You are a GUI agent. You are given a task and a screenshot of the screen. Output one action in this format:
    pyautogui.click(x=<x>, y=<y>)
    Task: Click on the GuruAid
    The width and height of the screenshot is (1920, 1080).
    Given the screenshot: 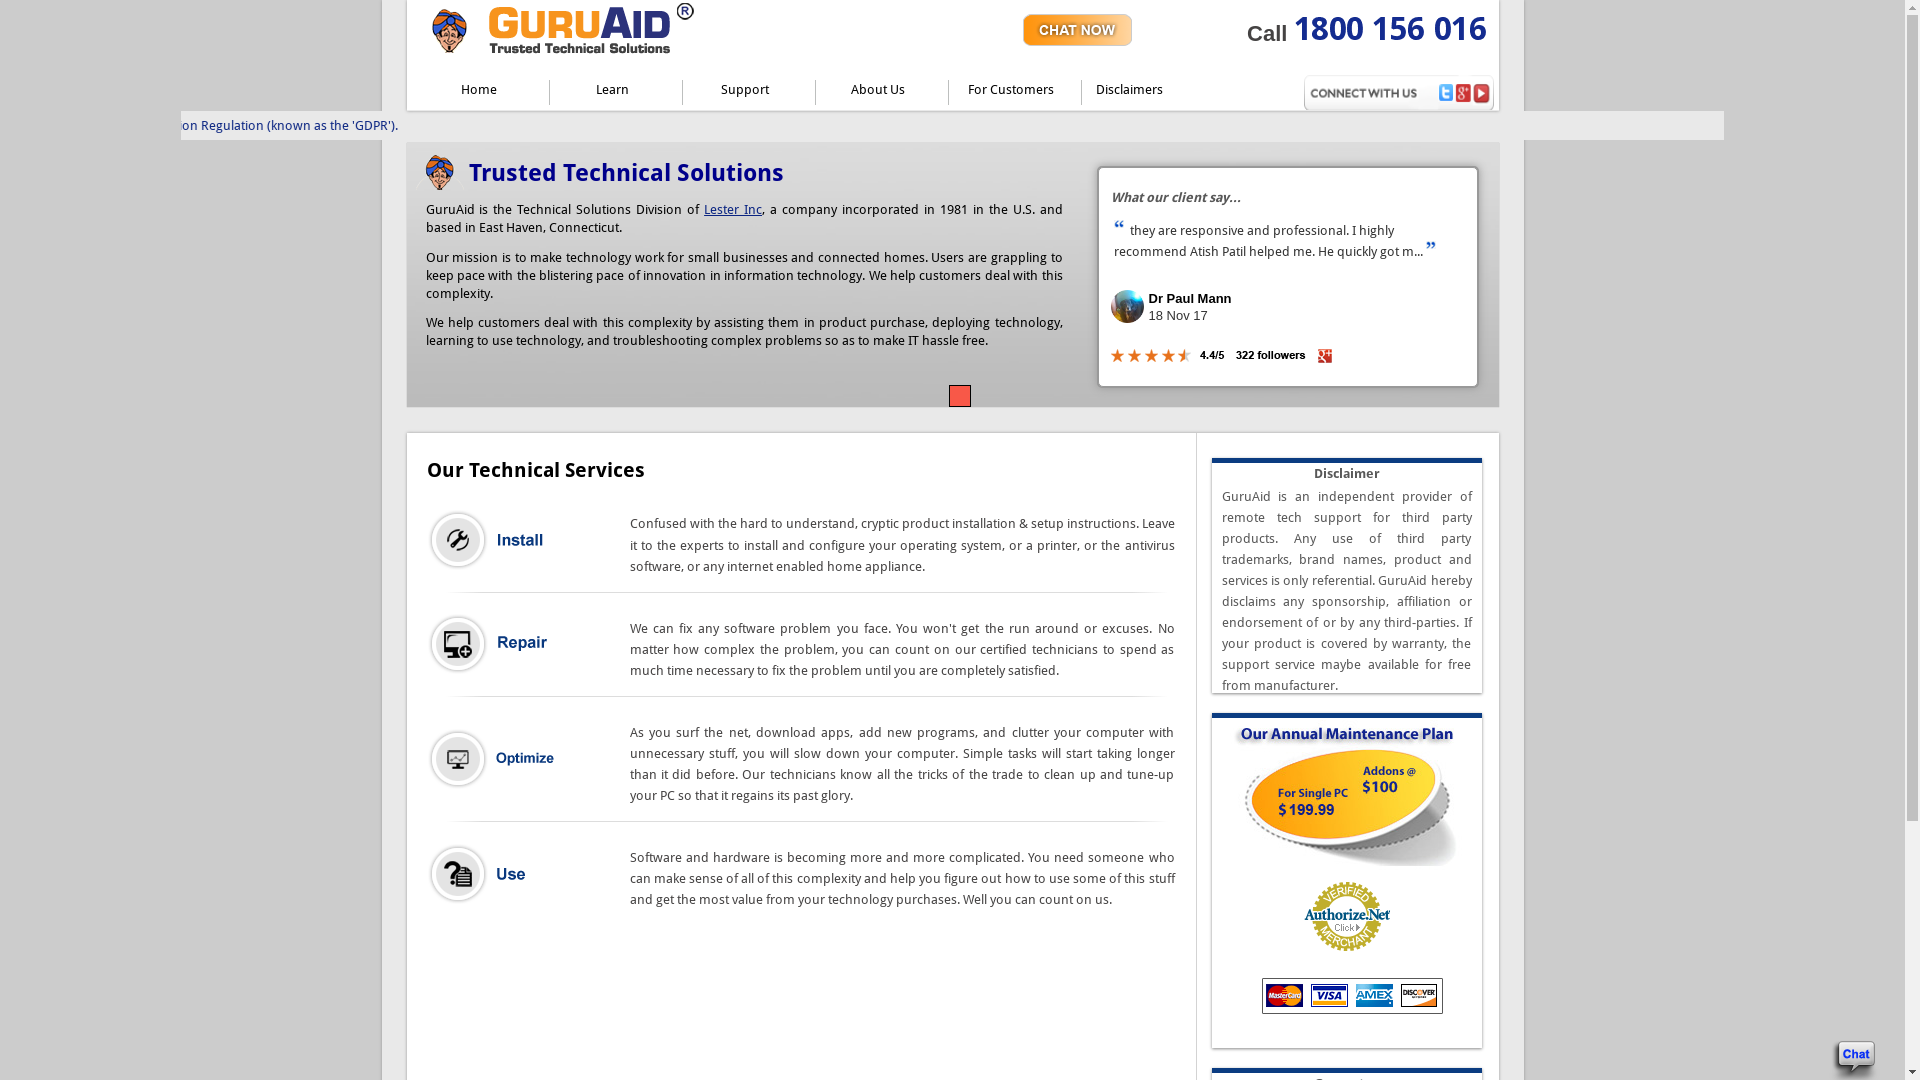 What is the action you would take?
    pyautogui.click(x=440, y=172)
    